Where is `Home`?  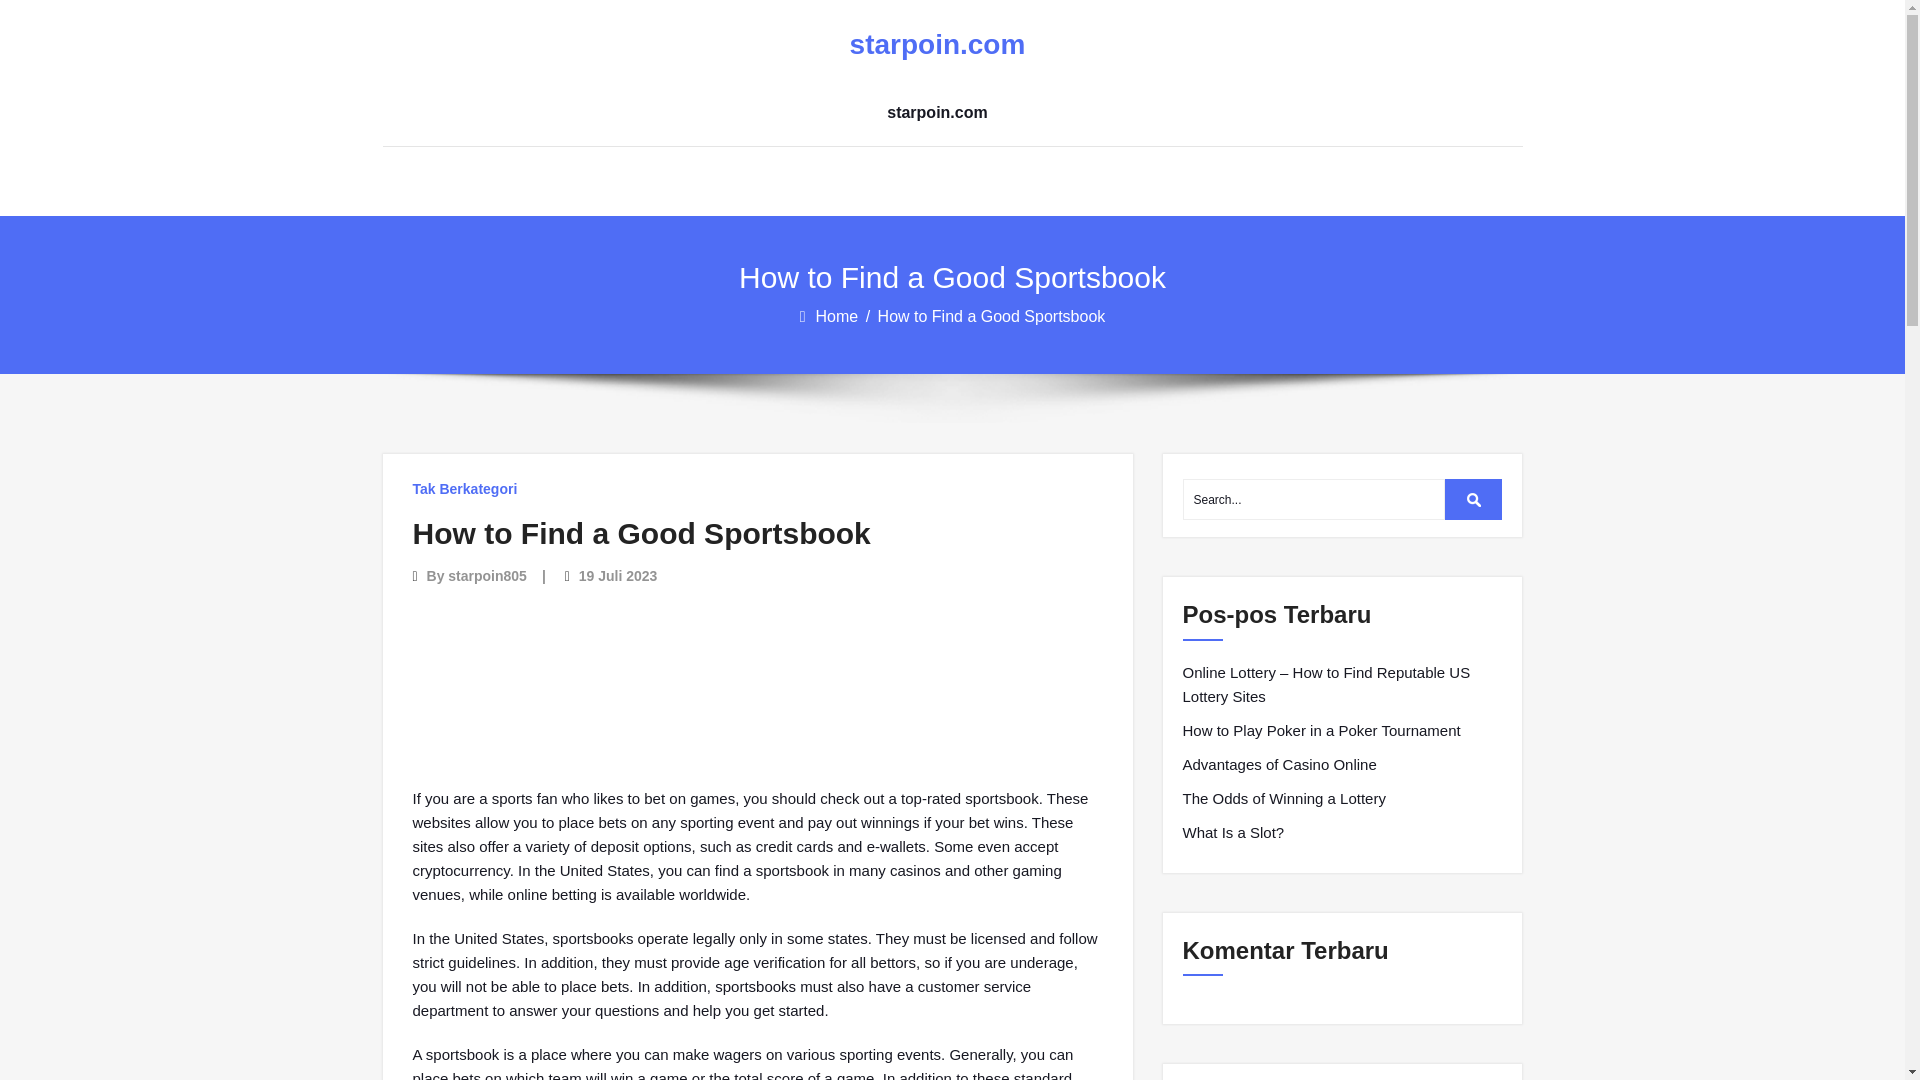
Home is located at coordinates (839, 316).